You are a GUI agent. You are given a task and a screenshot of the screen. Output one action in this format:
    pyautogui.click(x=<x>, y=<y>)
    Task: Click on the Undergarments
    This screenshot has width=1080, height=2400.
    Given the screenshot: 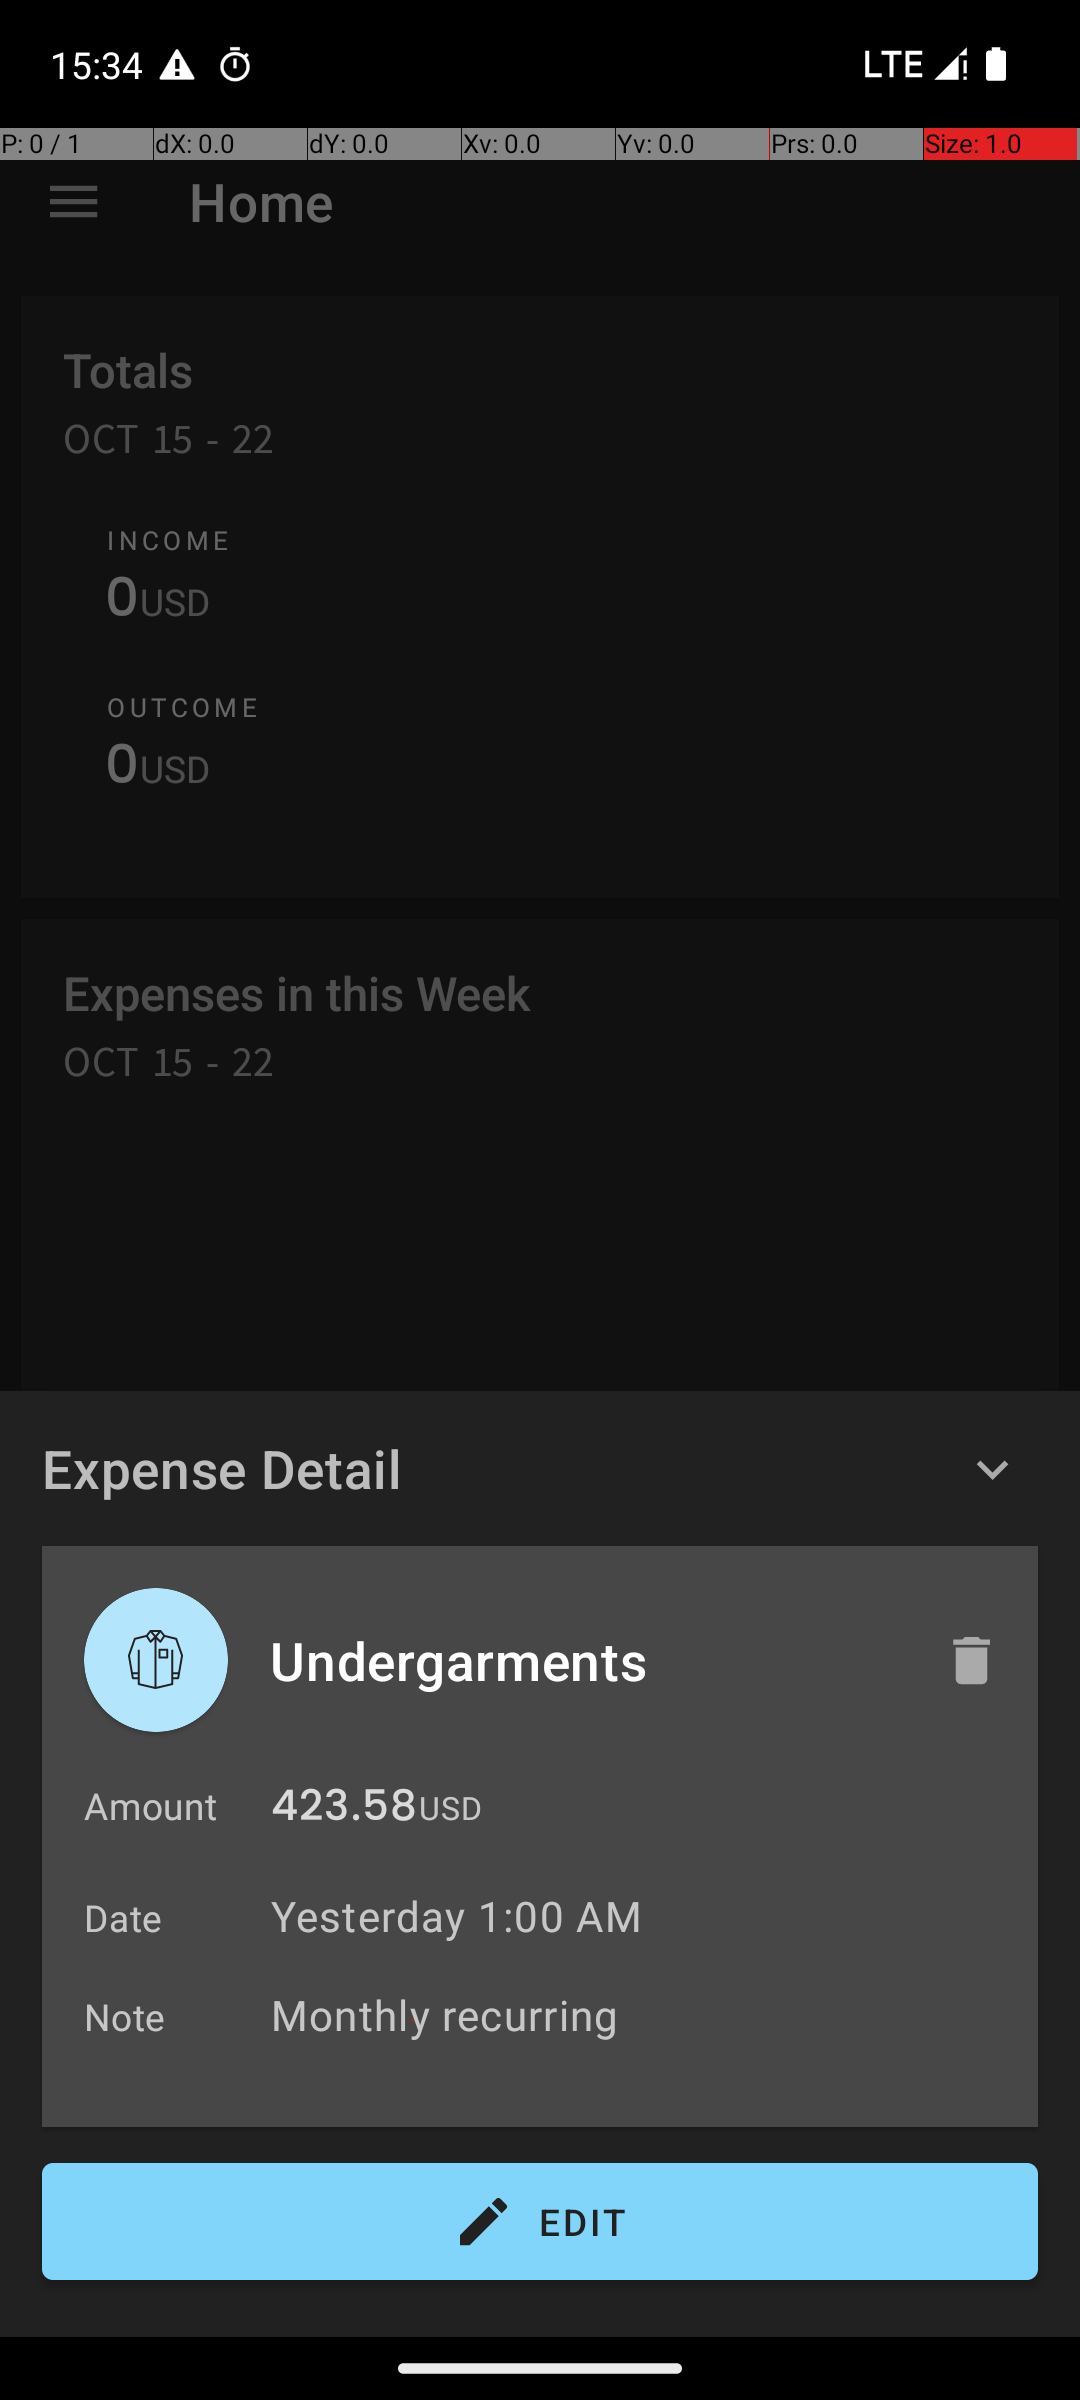 What is the action you would take?
    pyautogui.click(x=587, y=1660)
    